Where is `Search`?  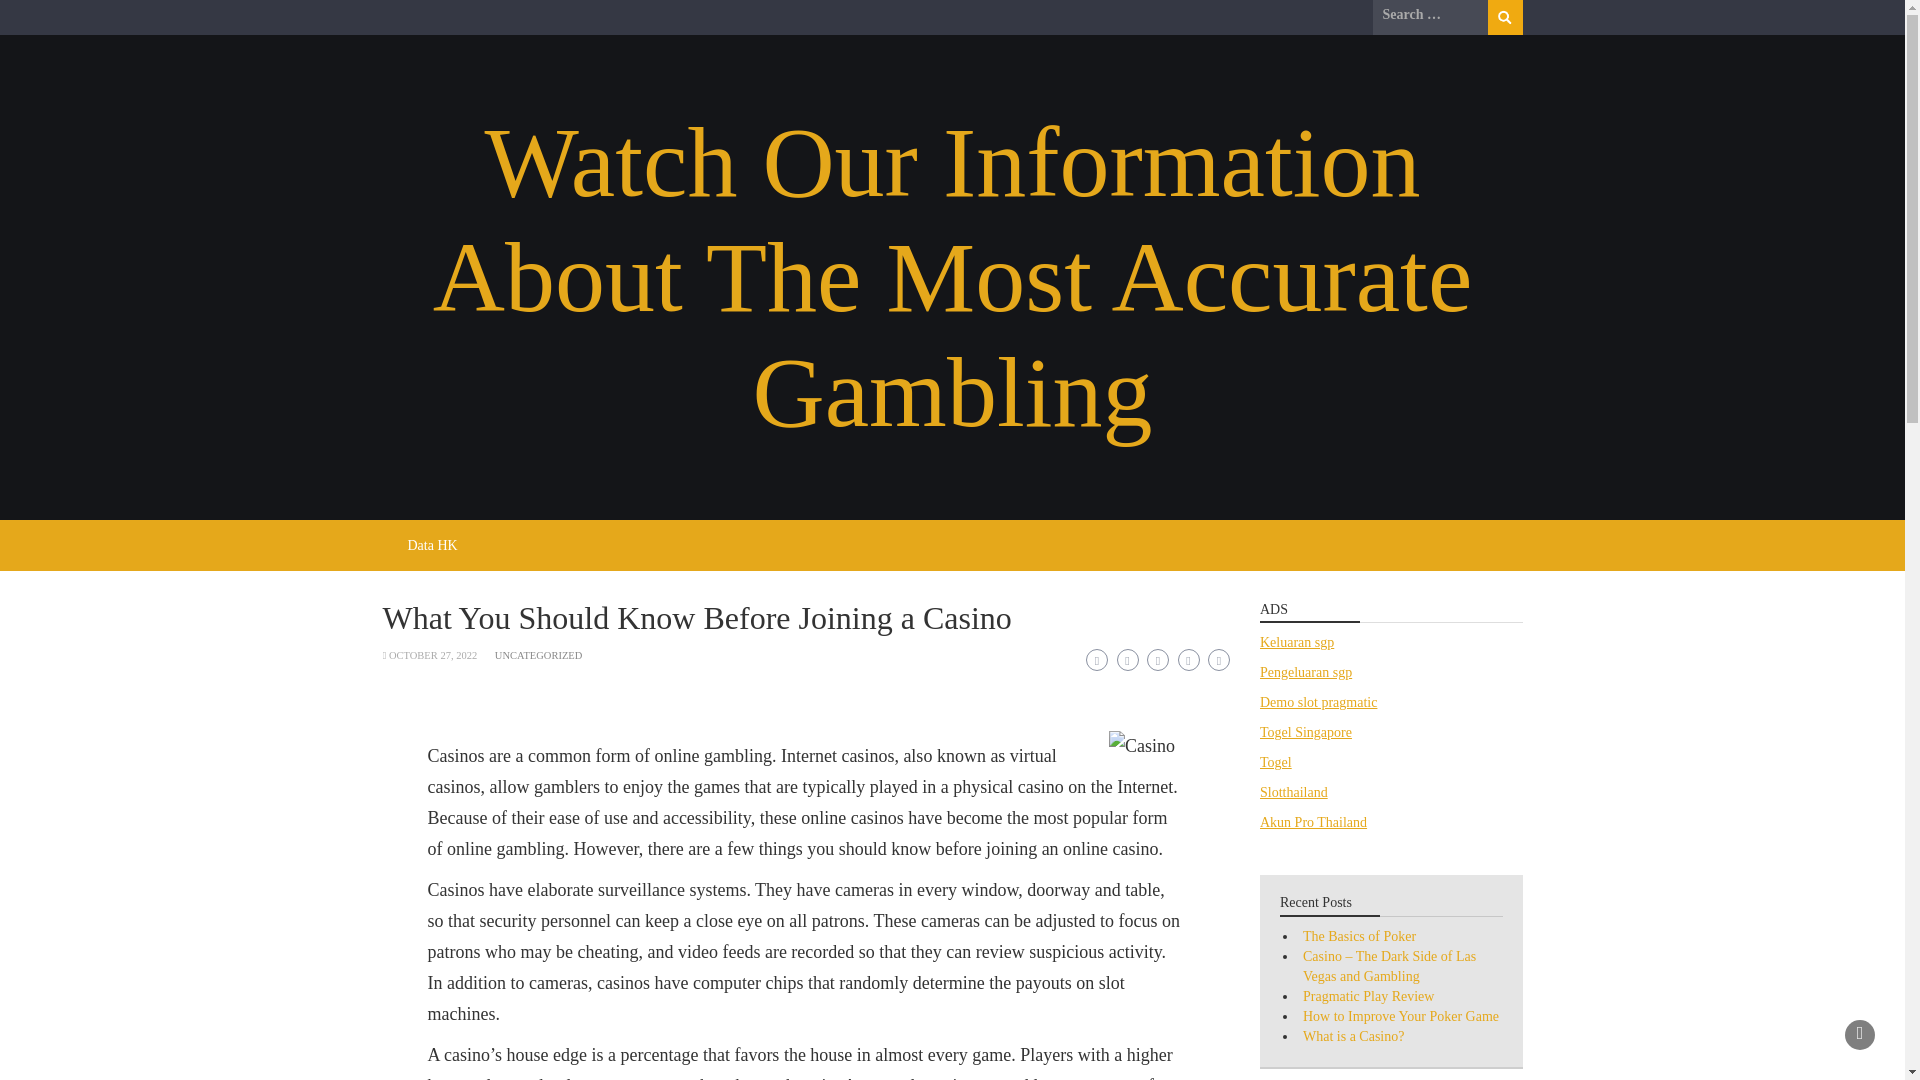
Search is located at coordinates (1505, 17).